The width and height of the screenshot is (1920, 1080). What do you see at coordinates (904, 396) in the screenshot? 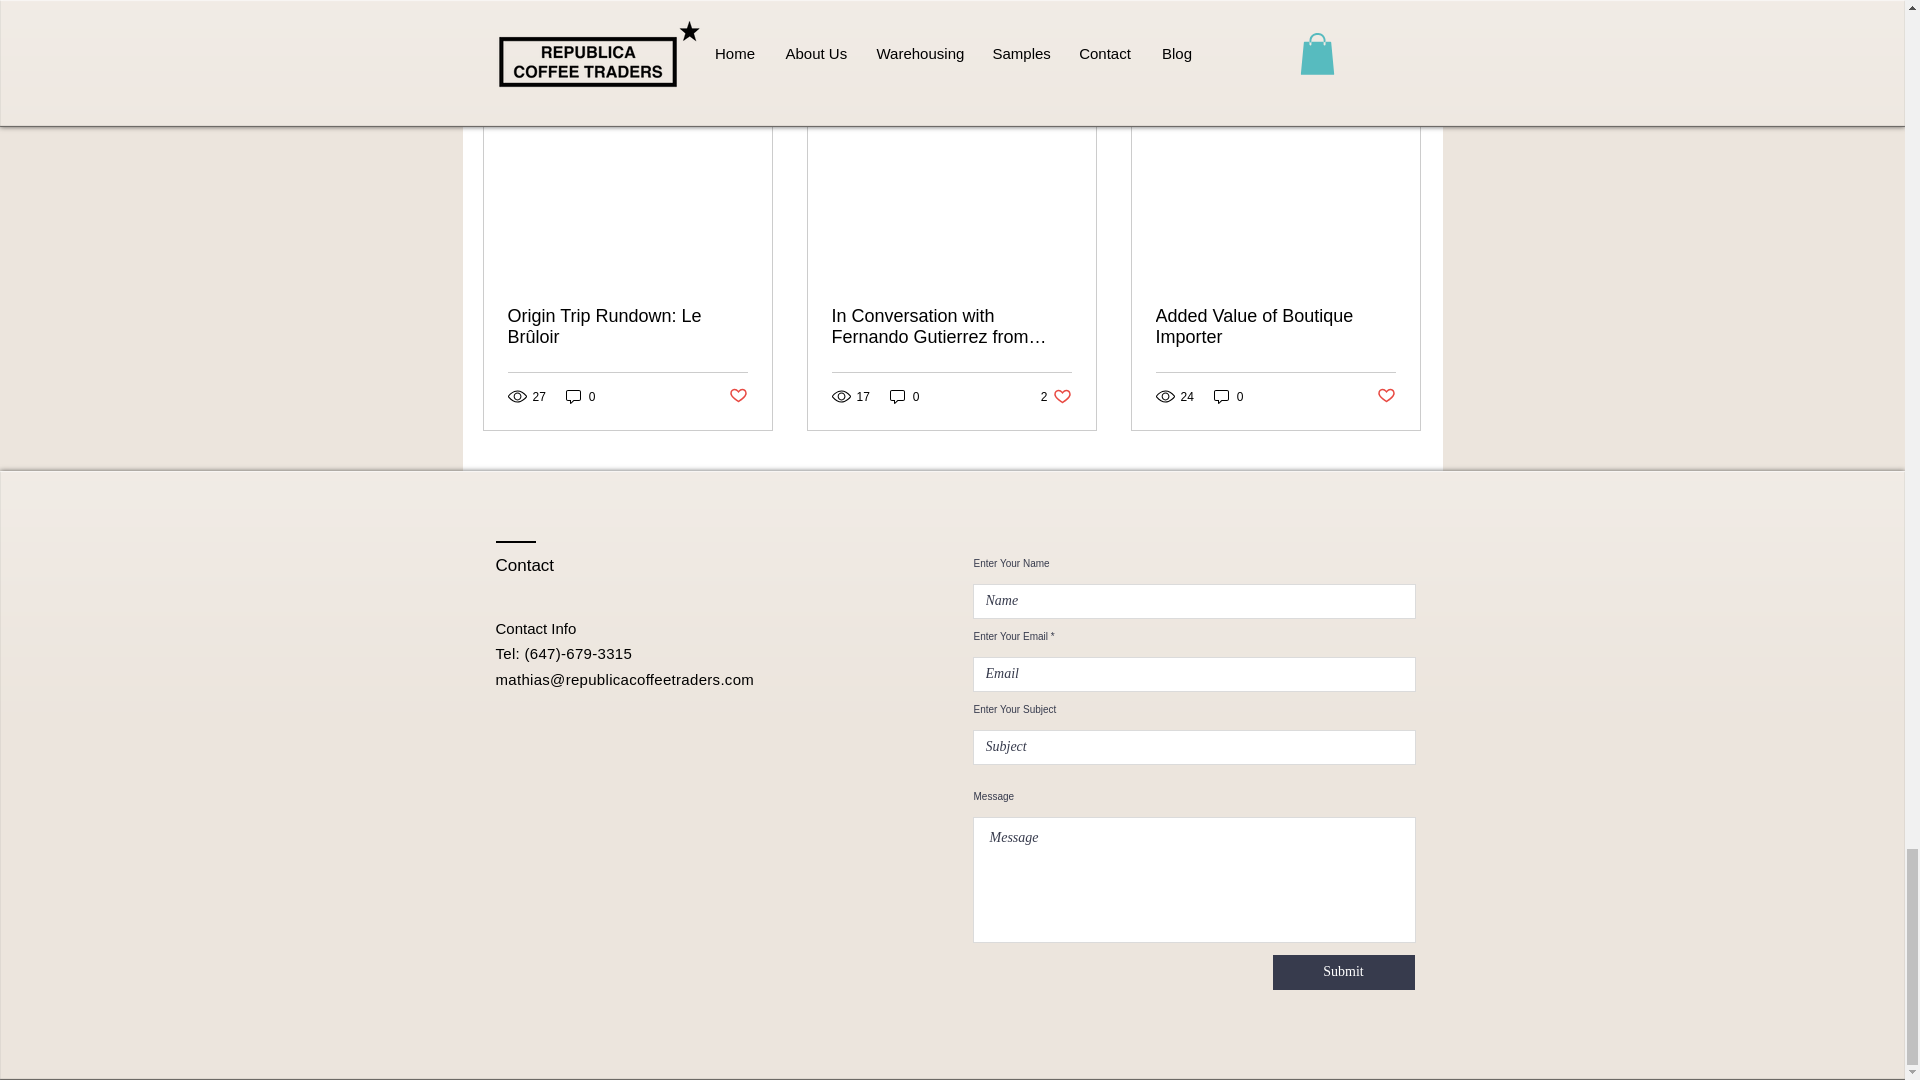
I see `0` at bounding box center [904, 396].